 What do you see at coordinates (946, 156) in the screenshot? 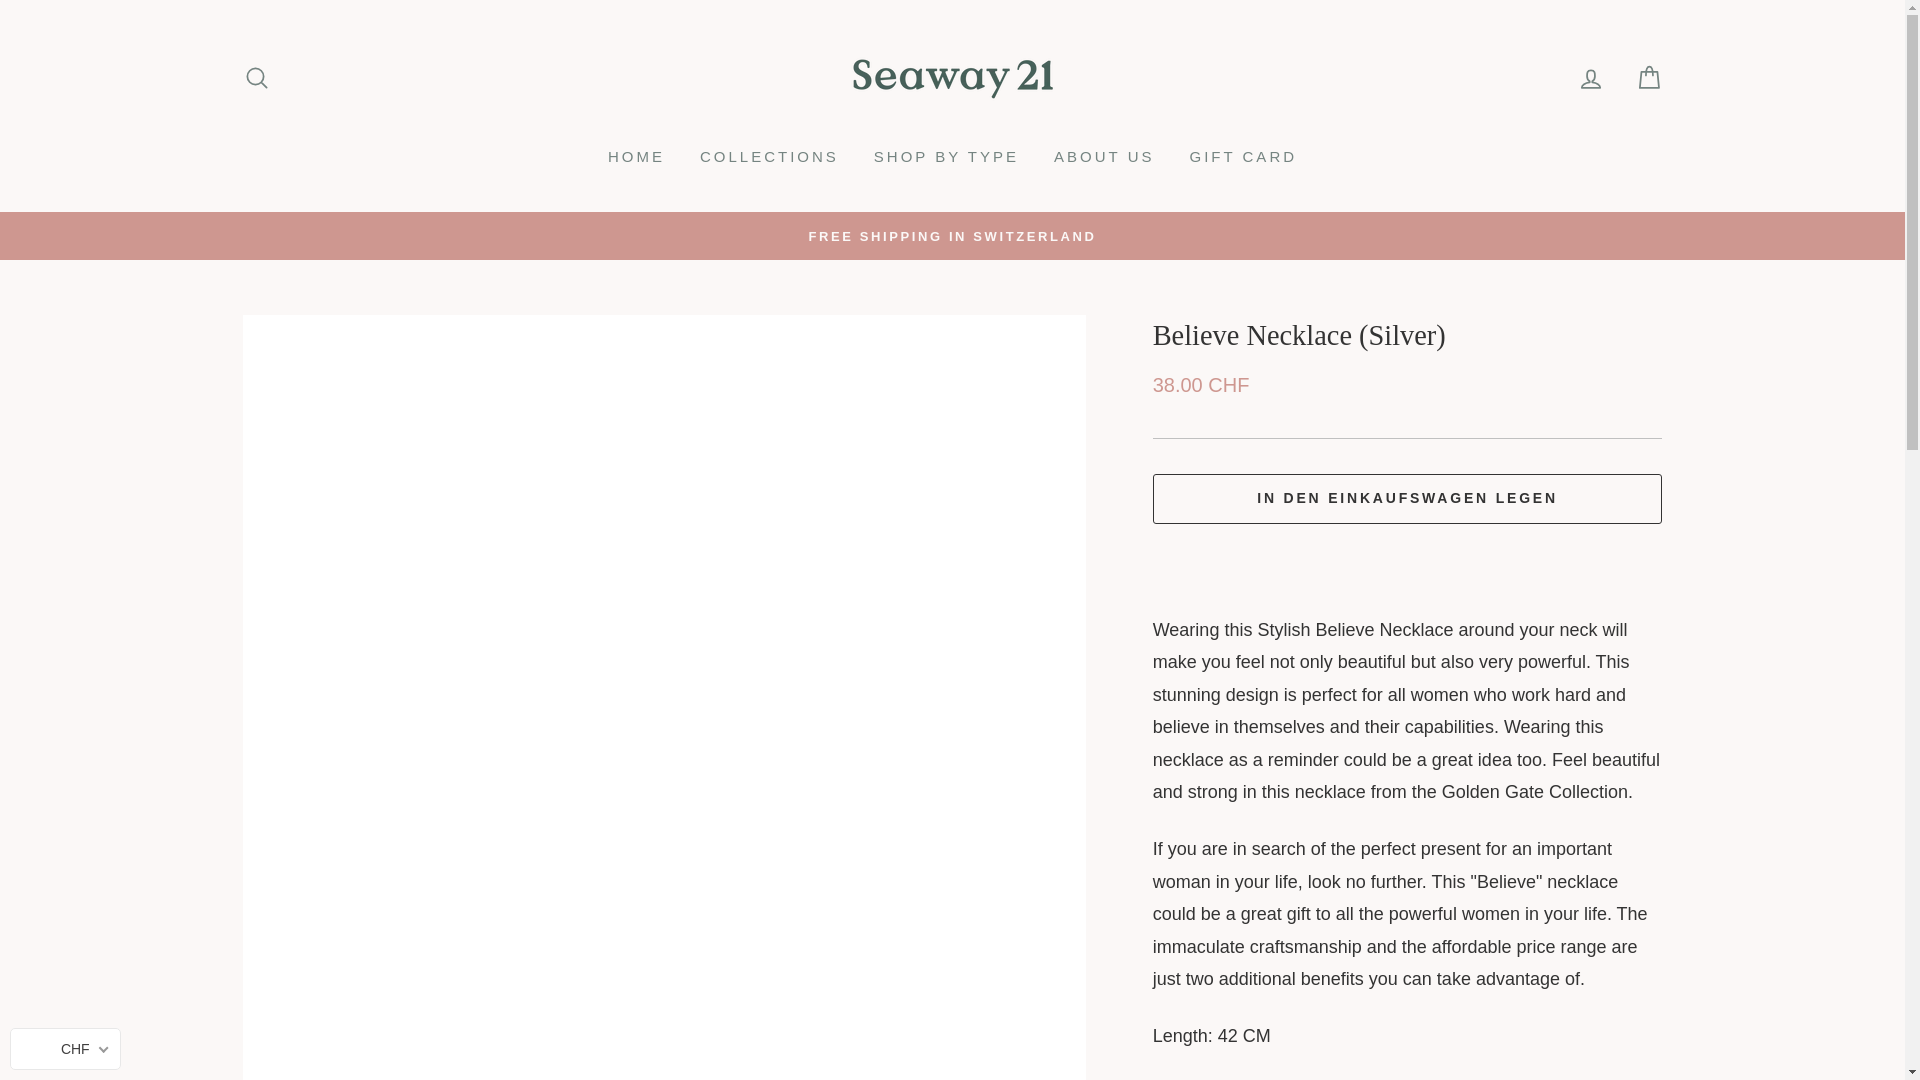
I see `SHOP BY TYPE` at bounding box center [946, 156].